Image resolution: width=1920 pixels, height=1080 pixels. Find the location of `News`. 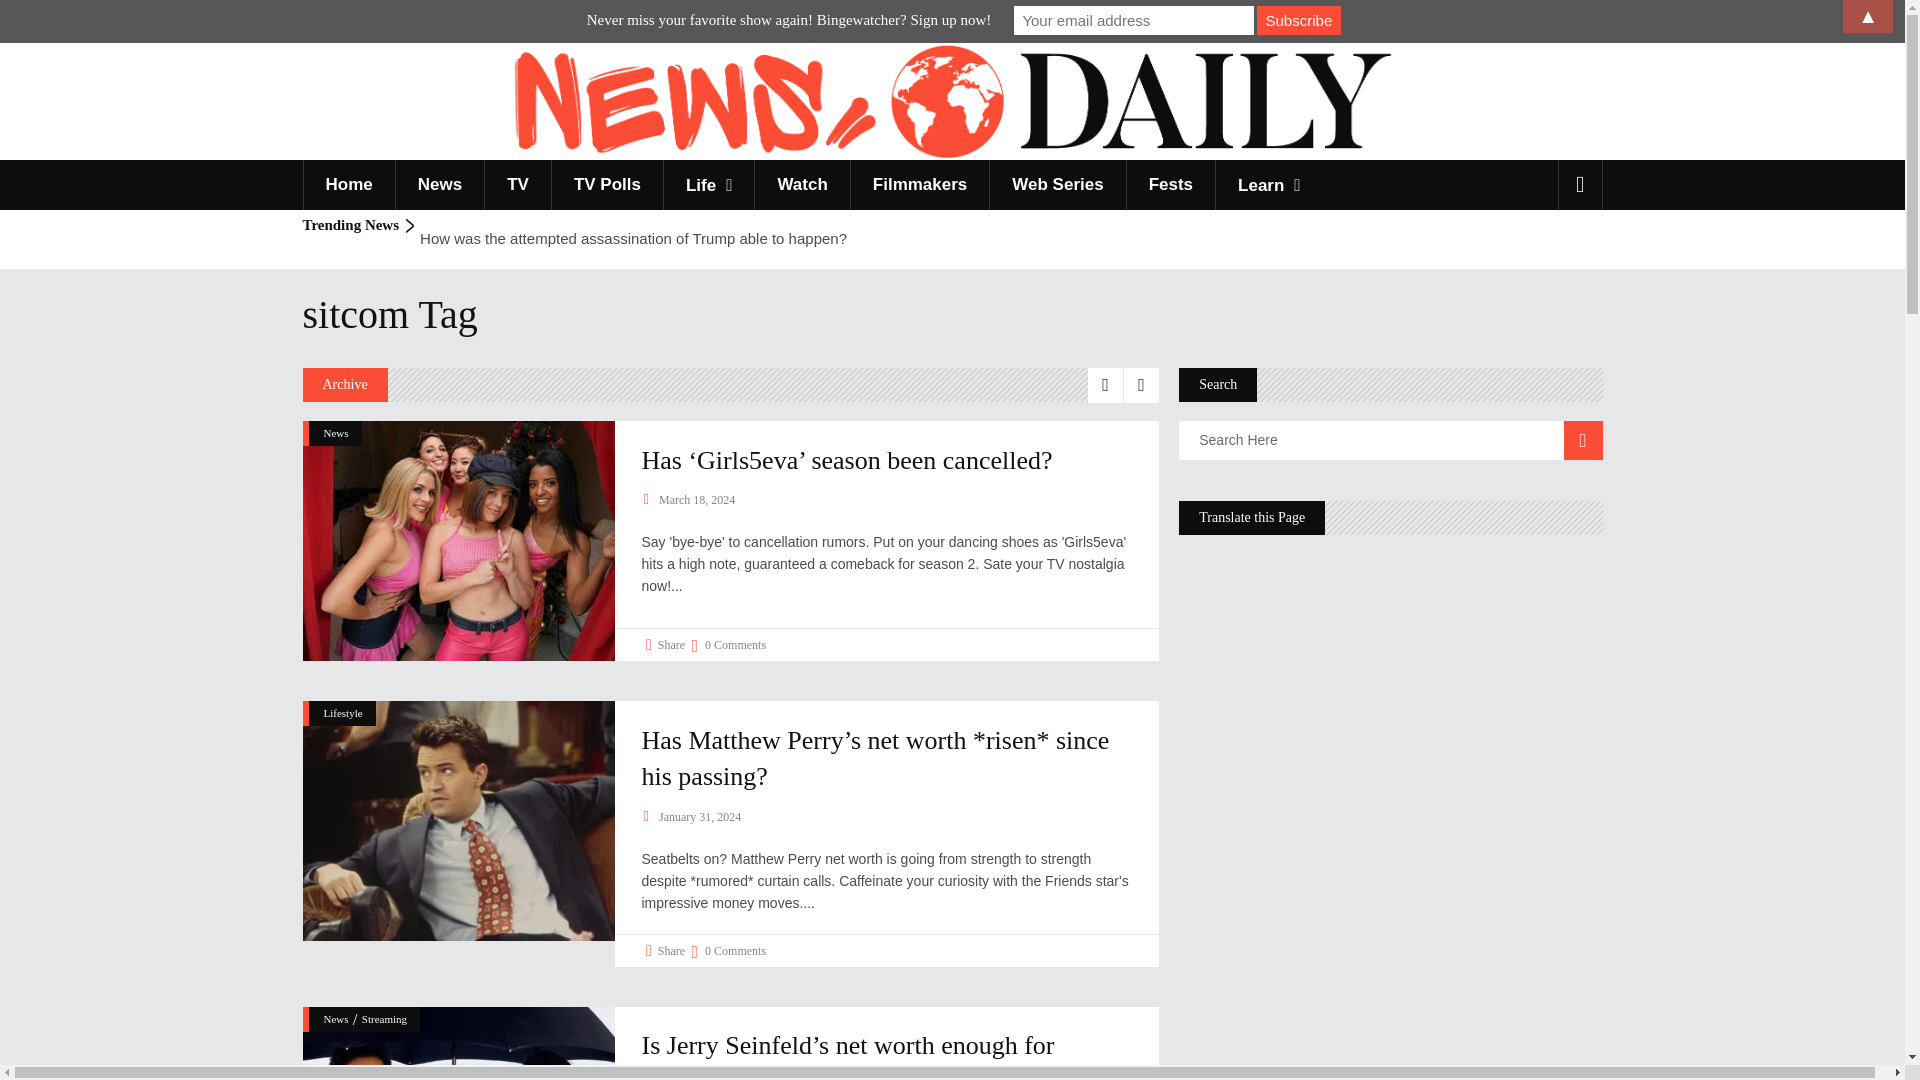

News is located at coordinates (439, 184).